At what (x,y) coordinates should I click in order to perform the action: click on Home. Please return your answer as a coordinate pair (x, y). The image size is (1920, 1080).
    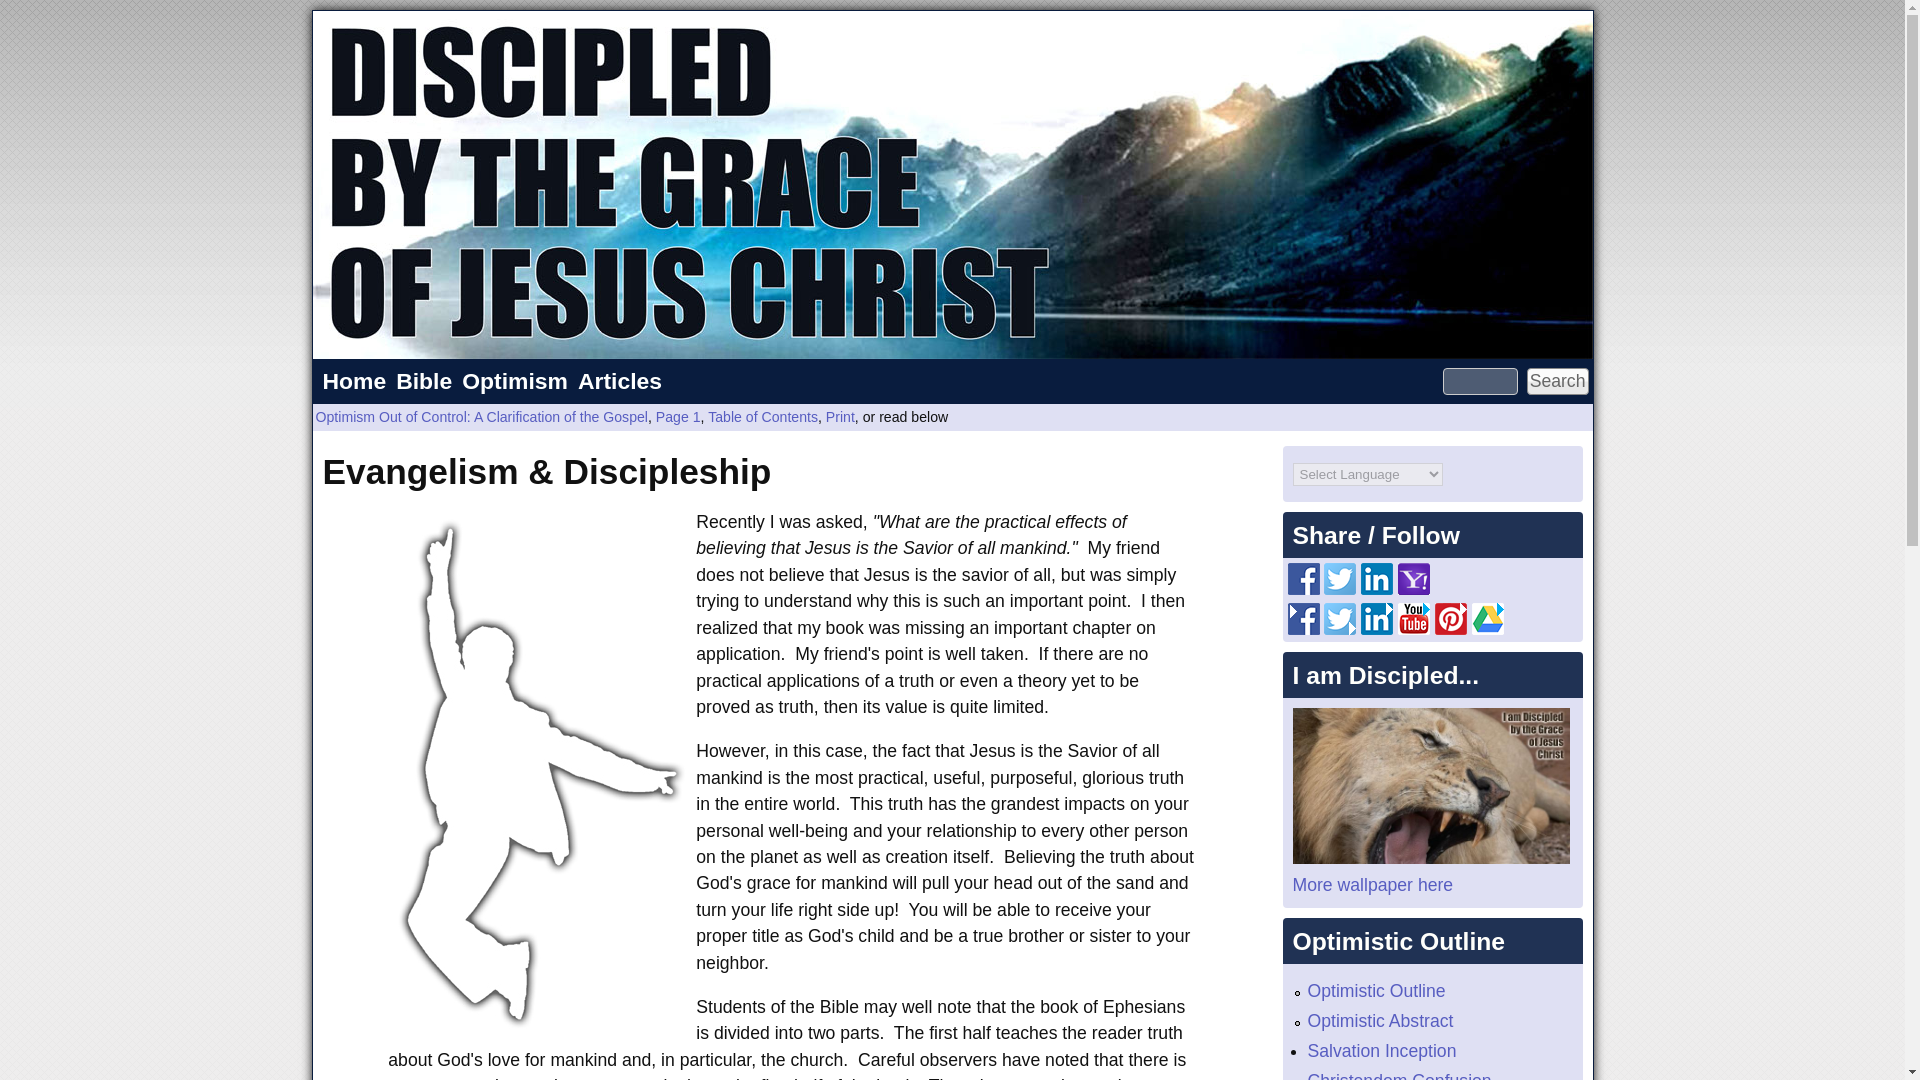
    Looking at the image, I should click on (354, 381).